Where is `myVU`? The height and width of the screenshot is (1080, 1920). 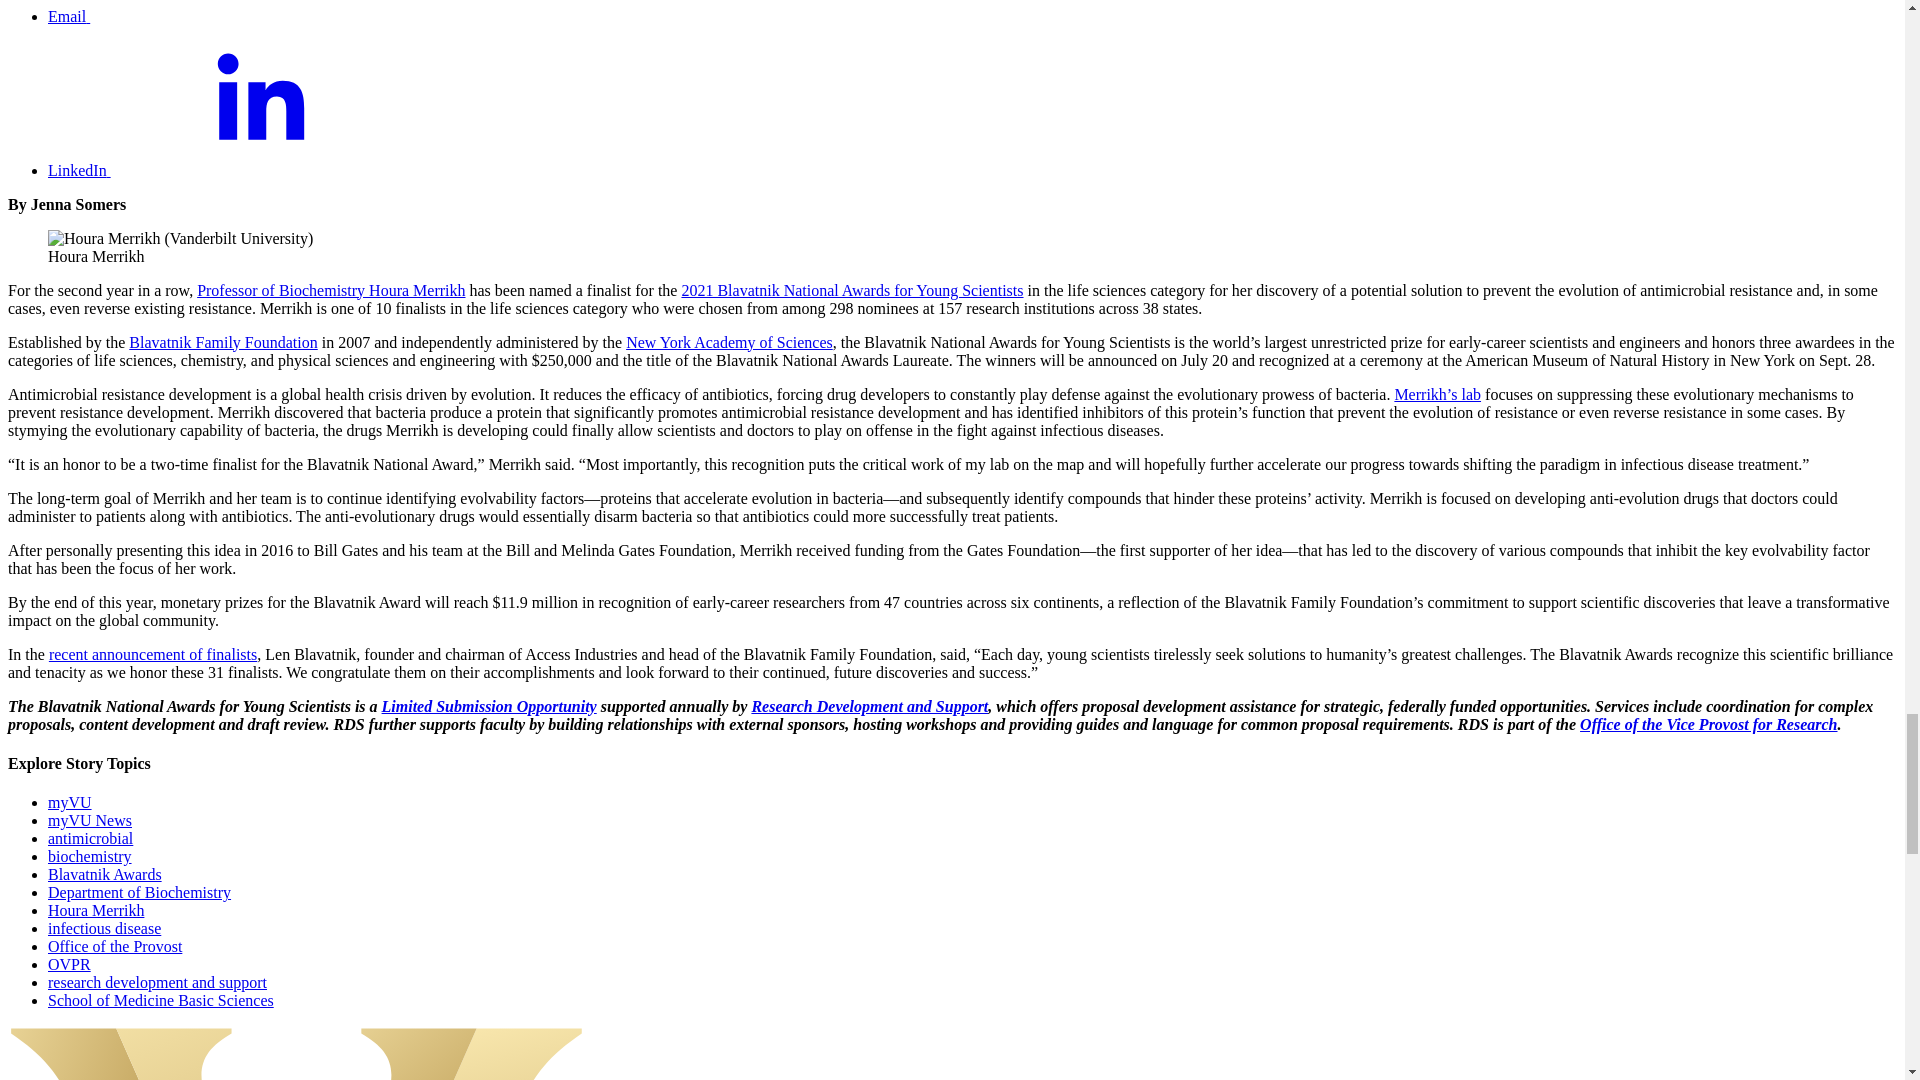
myVU is located at coordinates (70, 802).